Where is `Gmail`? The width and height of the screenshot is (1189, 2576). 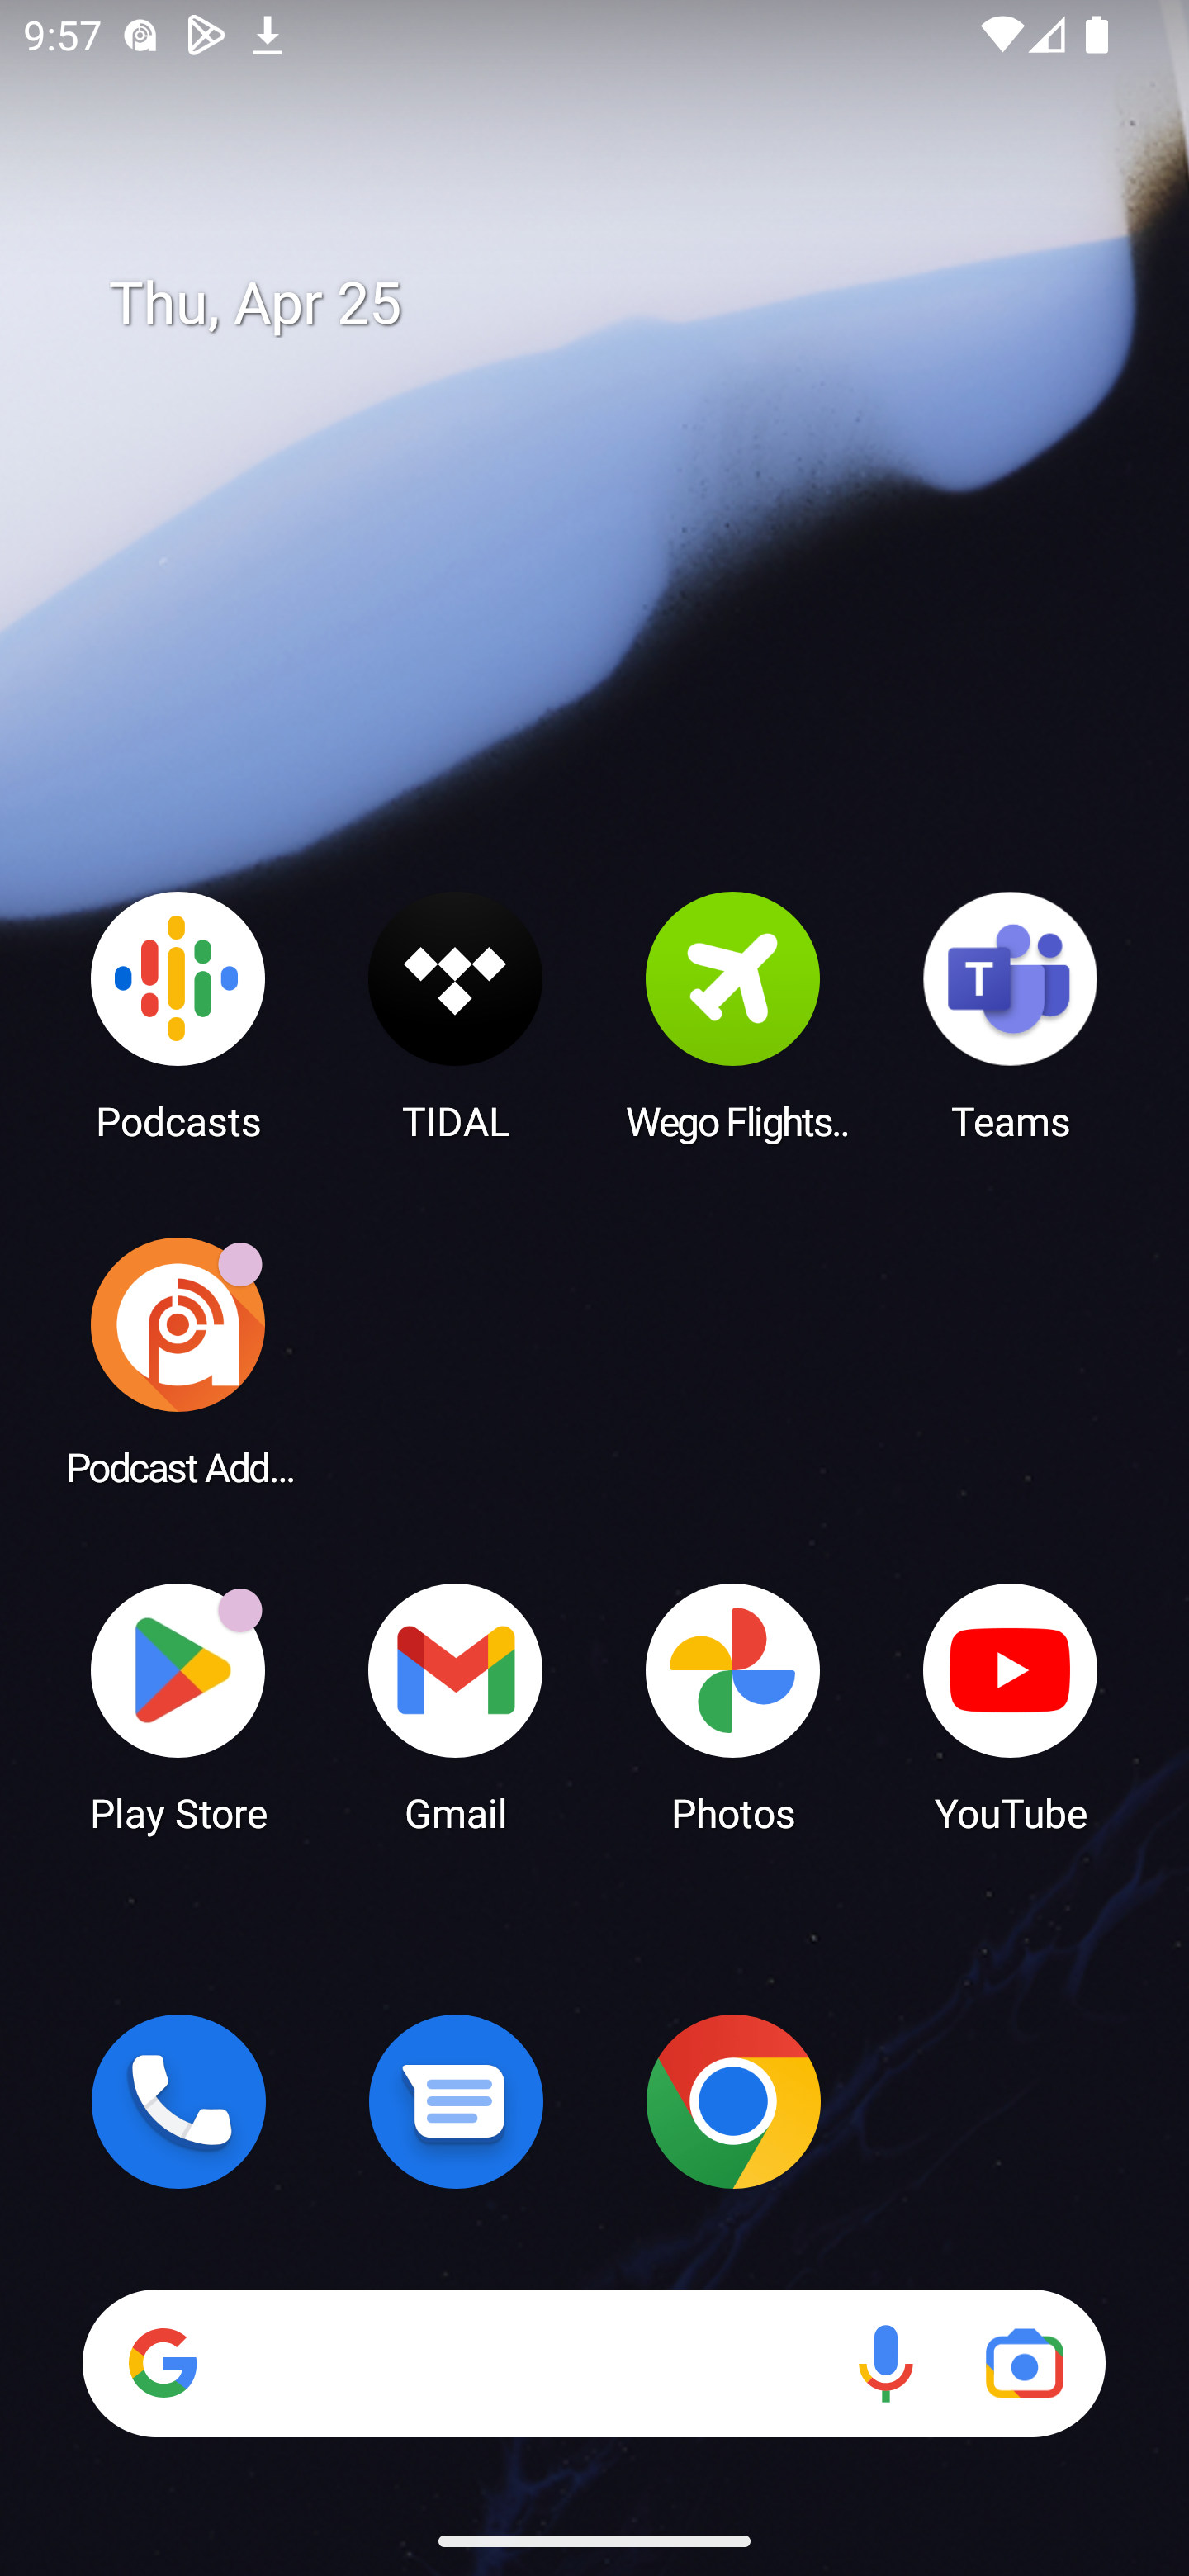
Gmail is located at coordinates (456, 1706).